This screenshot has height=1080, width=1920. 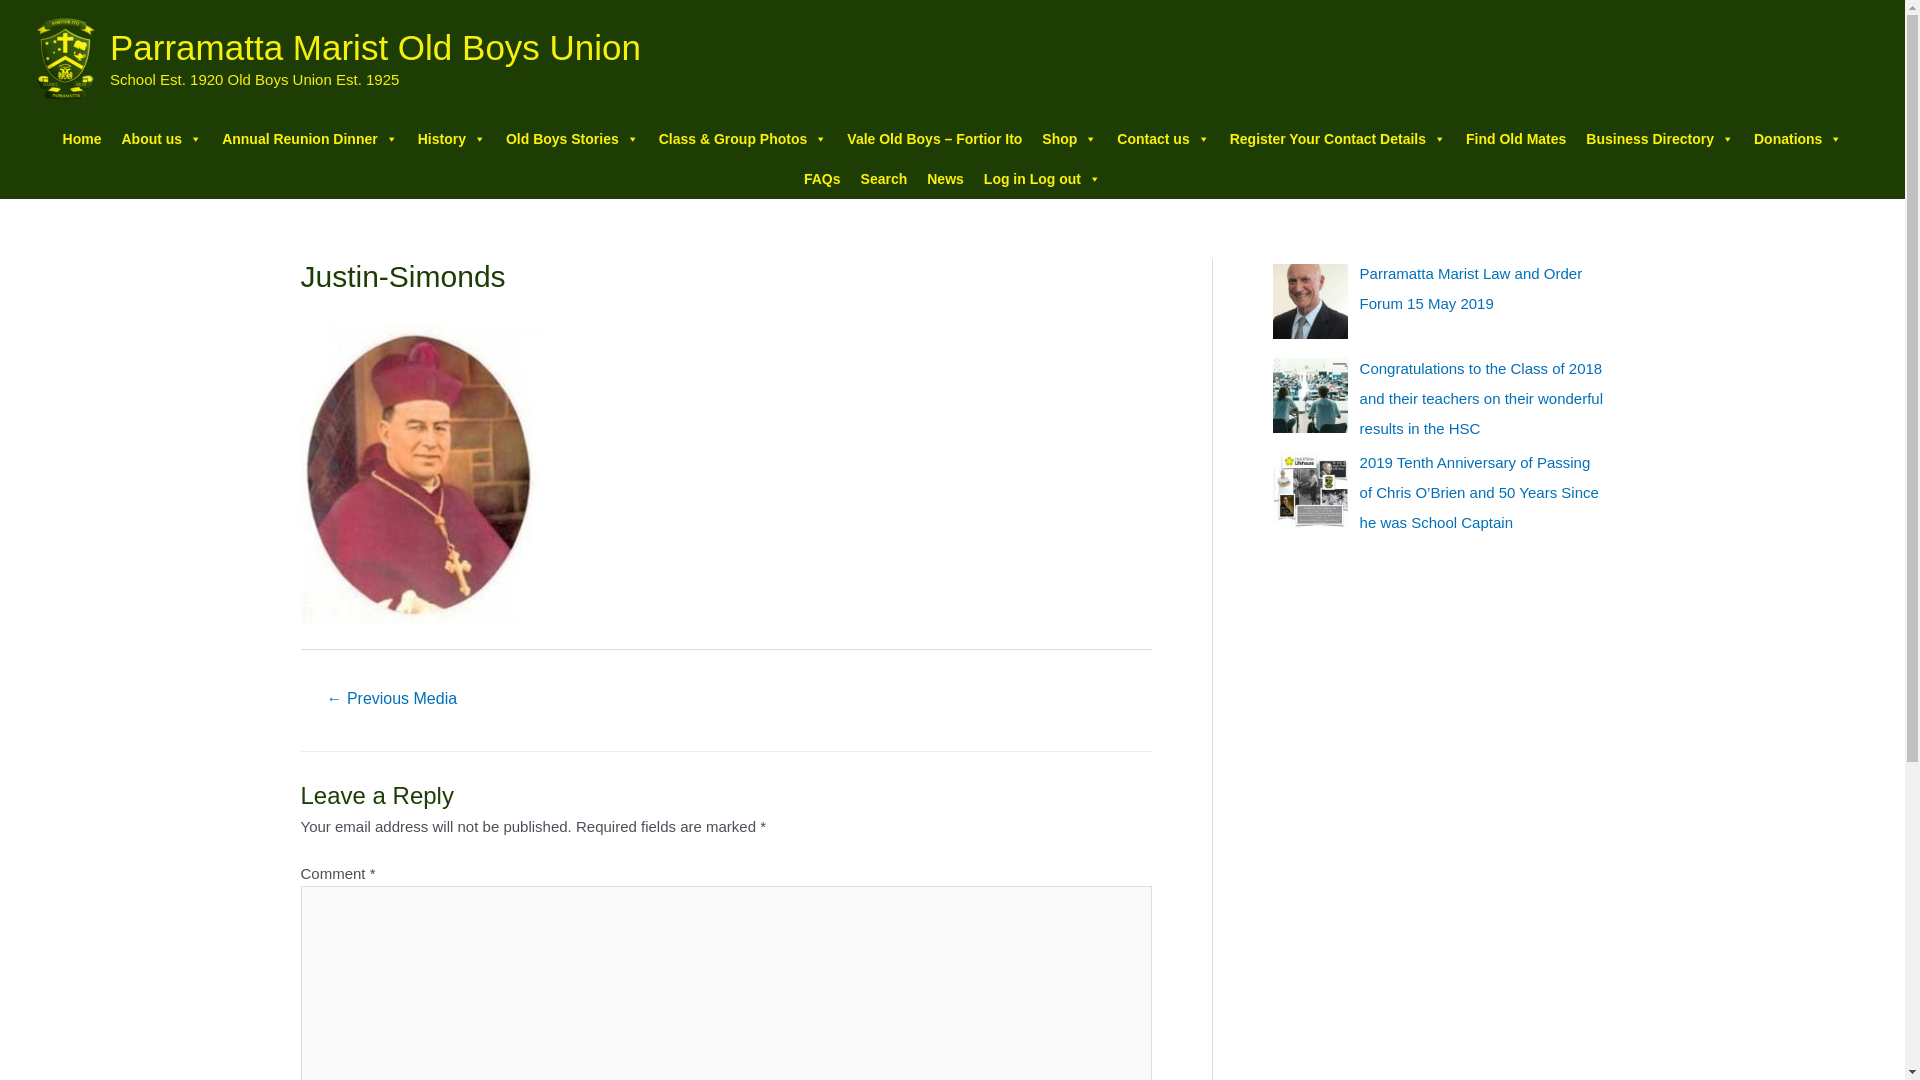 What do you see at coordinates (1338, 139) in the screenshot?
I see `Register Your Contact Details` at bounding box center [1338, 139].